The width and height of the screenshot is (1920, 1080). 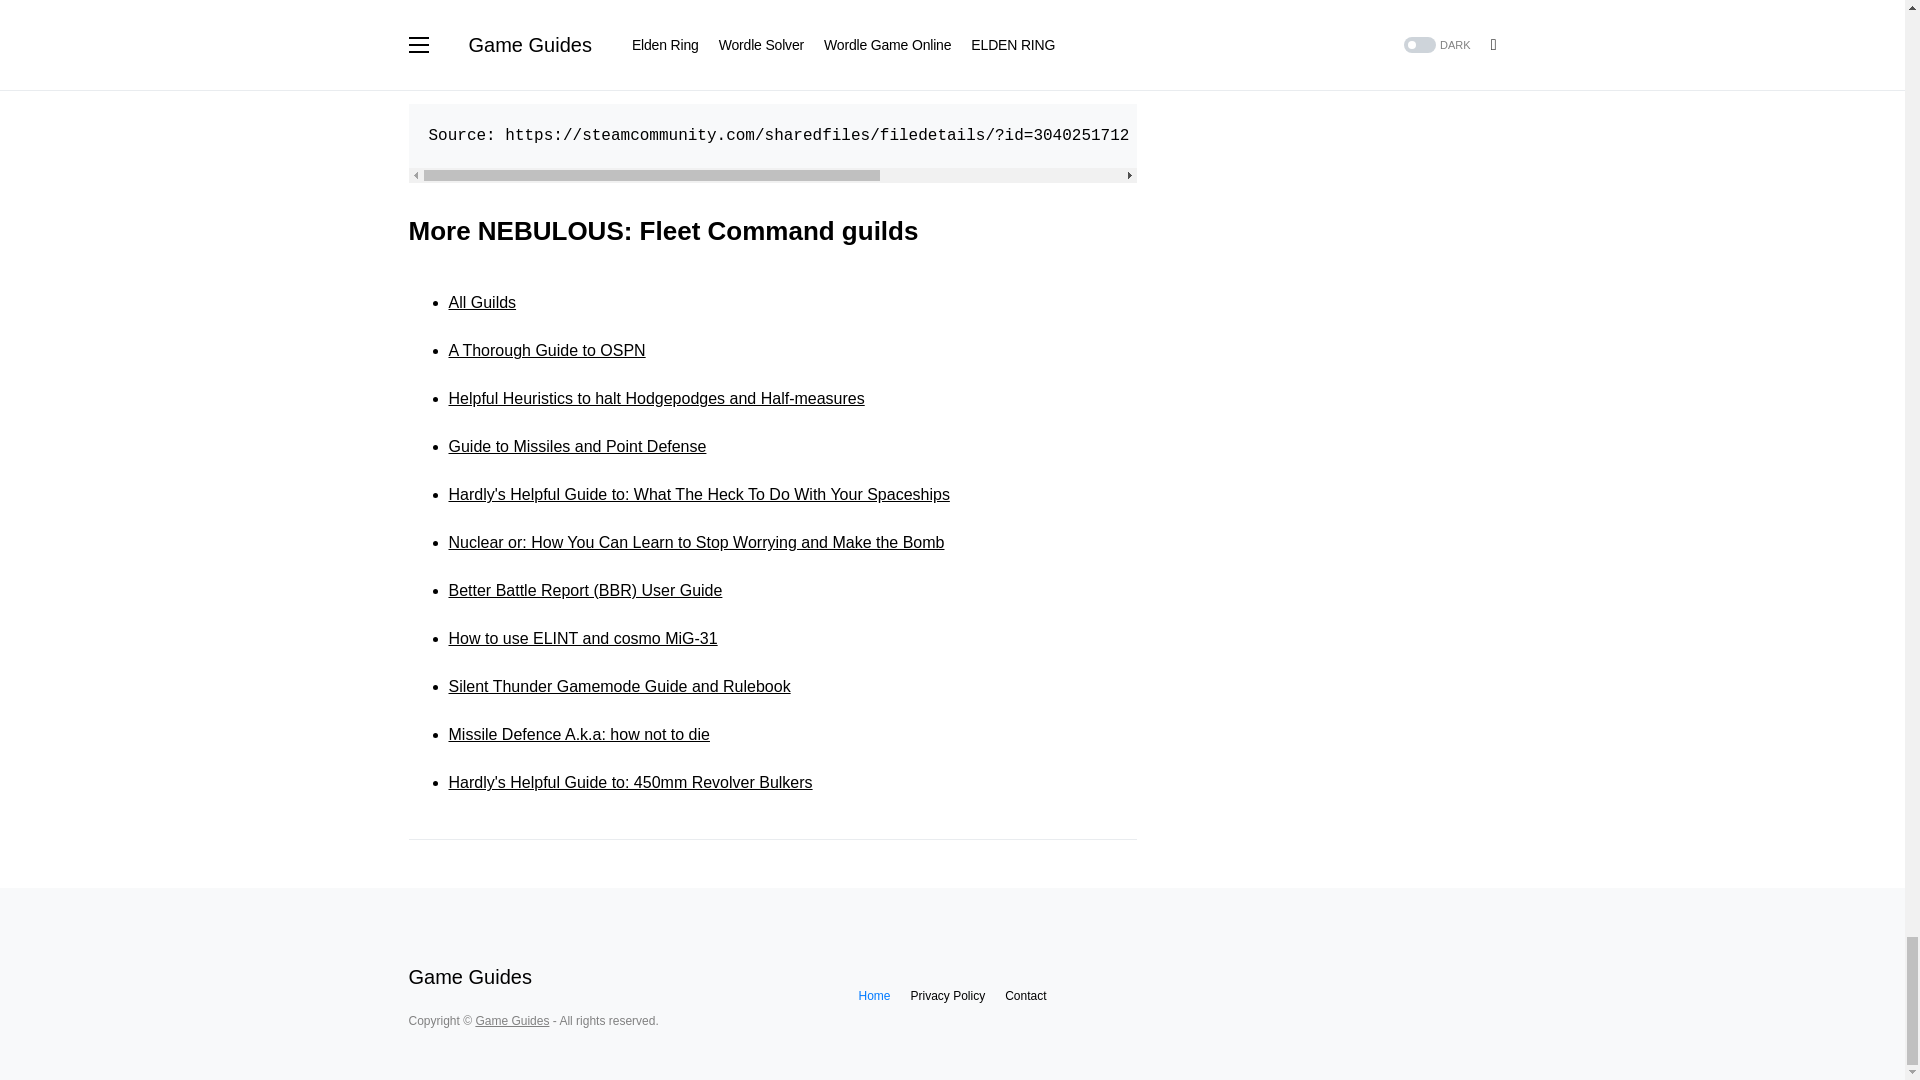 What do you see at coordinates (656, 398) in the screenshot?
I see `Helpful Heuristics to halt Hodgepodges and Half-measures` at bounding box center [656, 398].